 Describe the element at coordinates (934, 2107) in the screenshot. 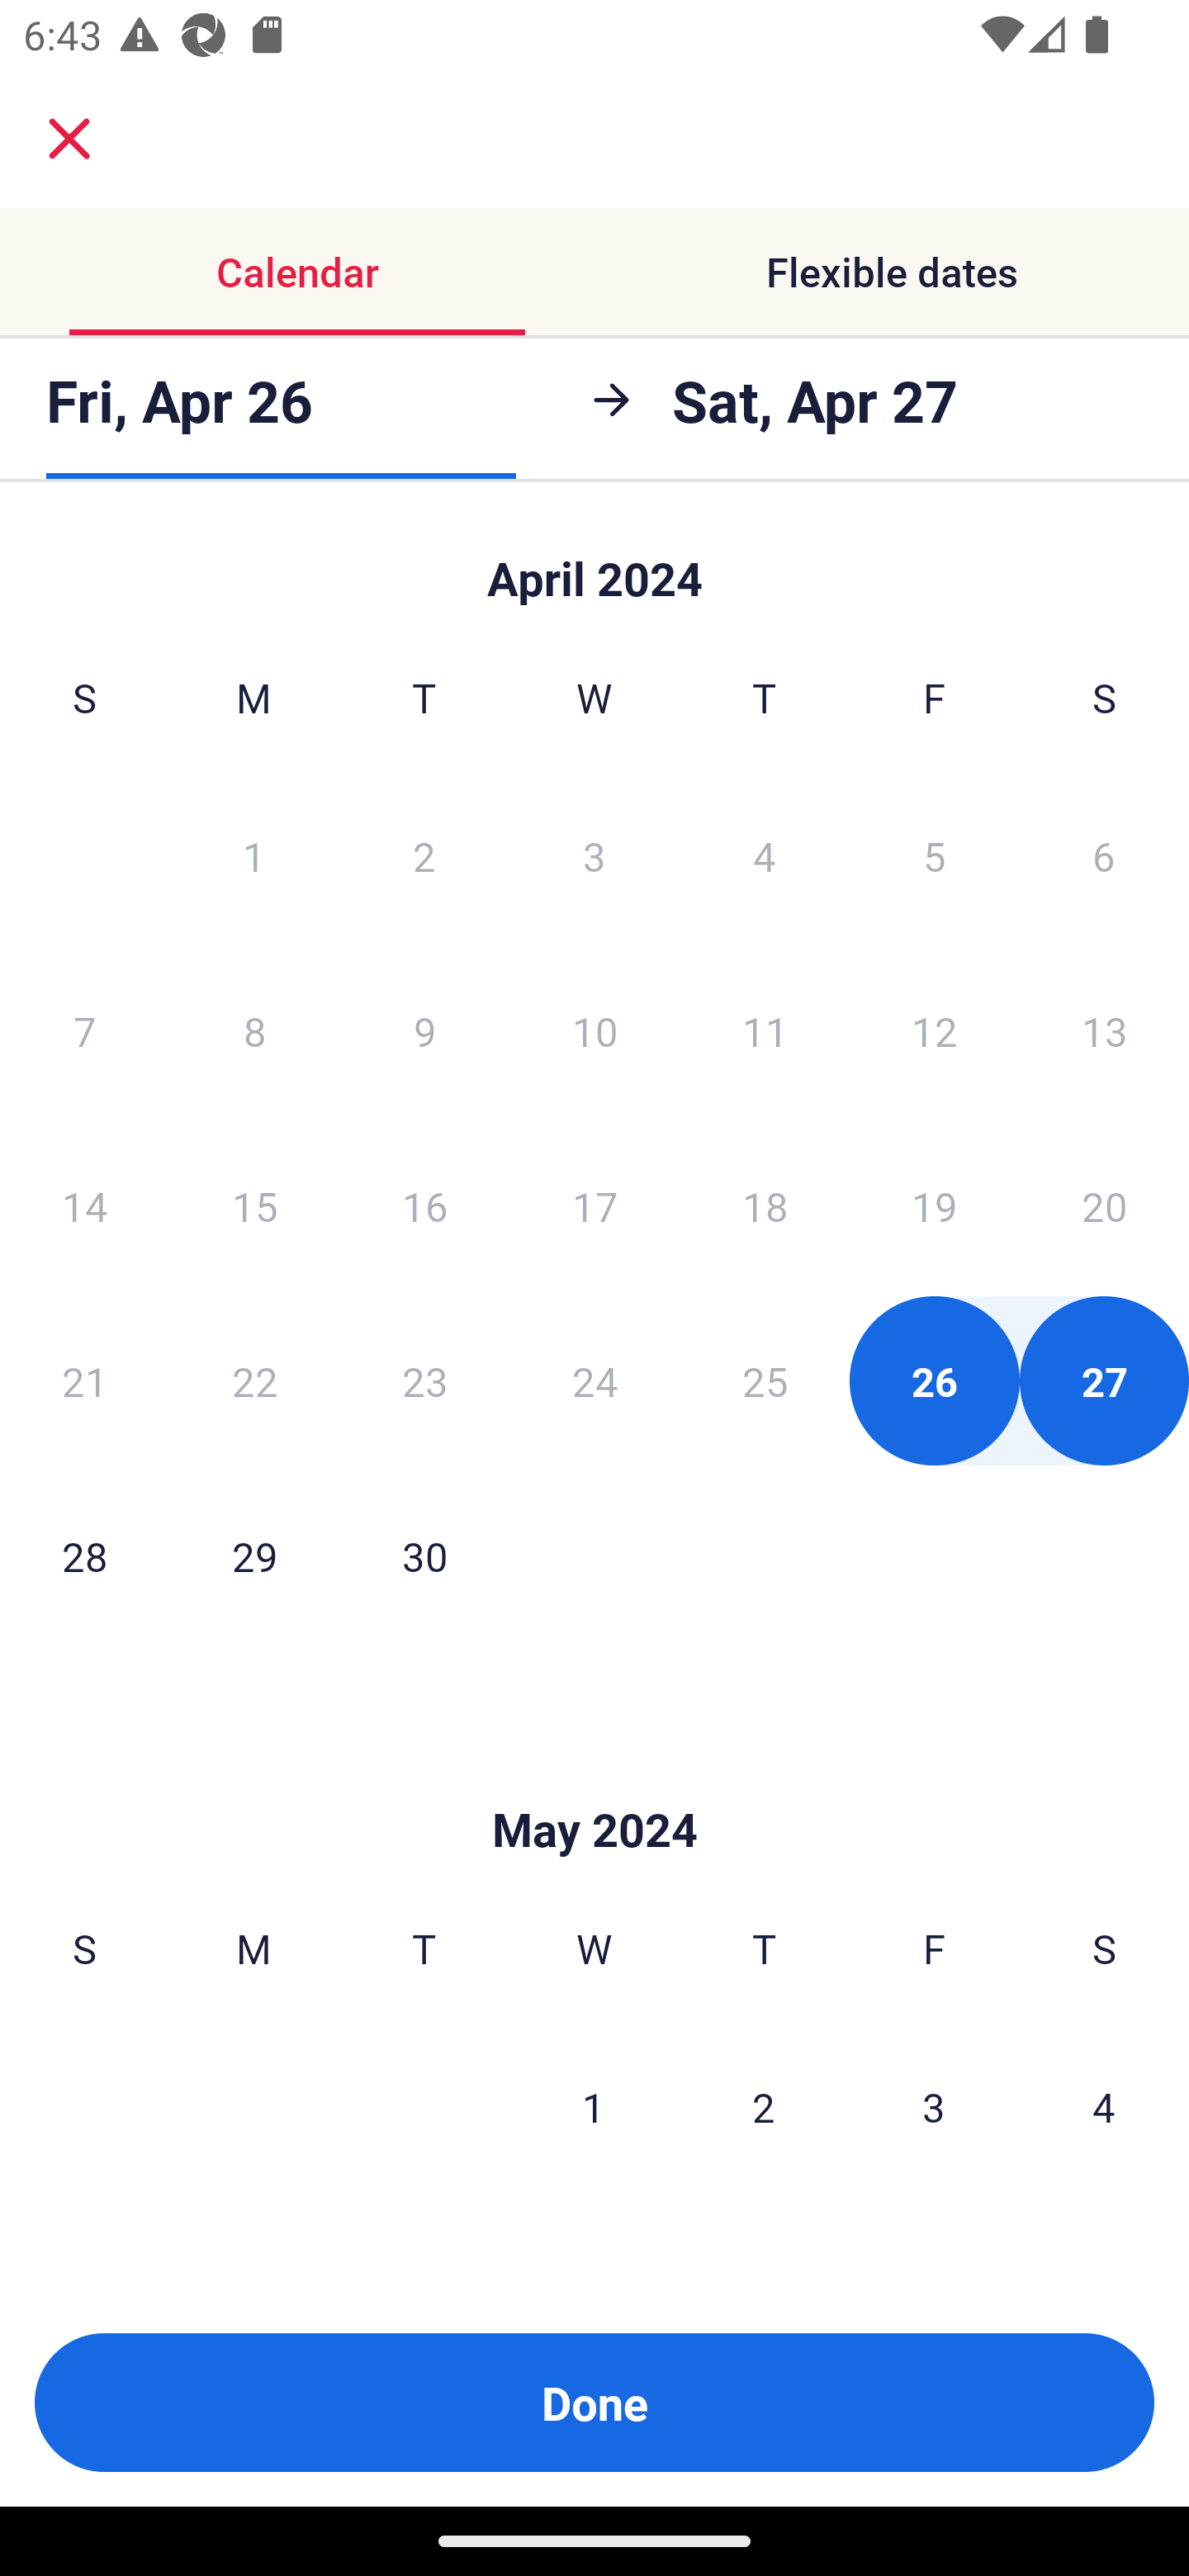

I see `3 Friday, May 3, 2024` at that location.